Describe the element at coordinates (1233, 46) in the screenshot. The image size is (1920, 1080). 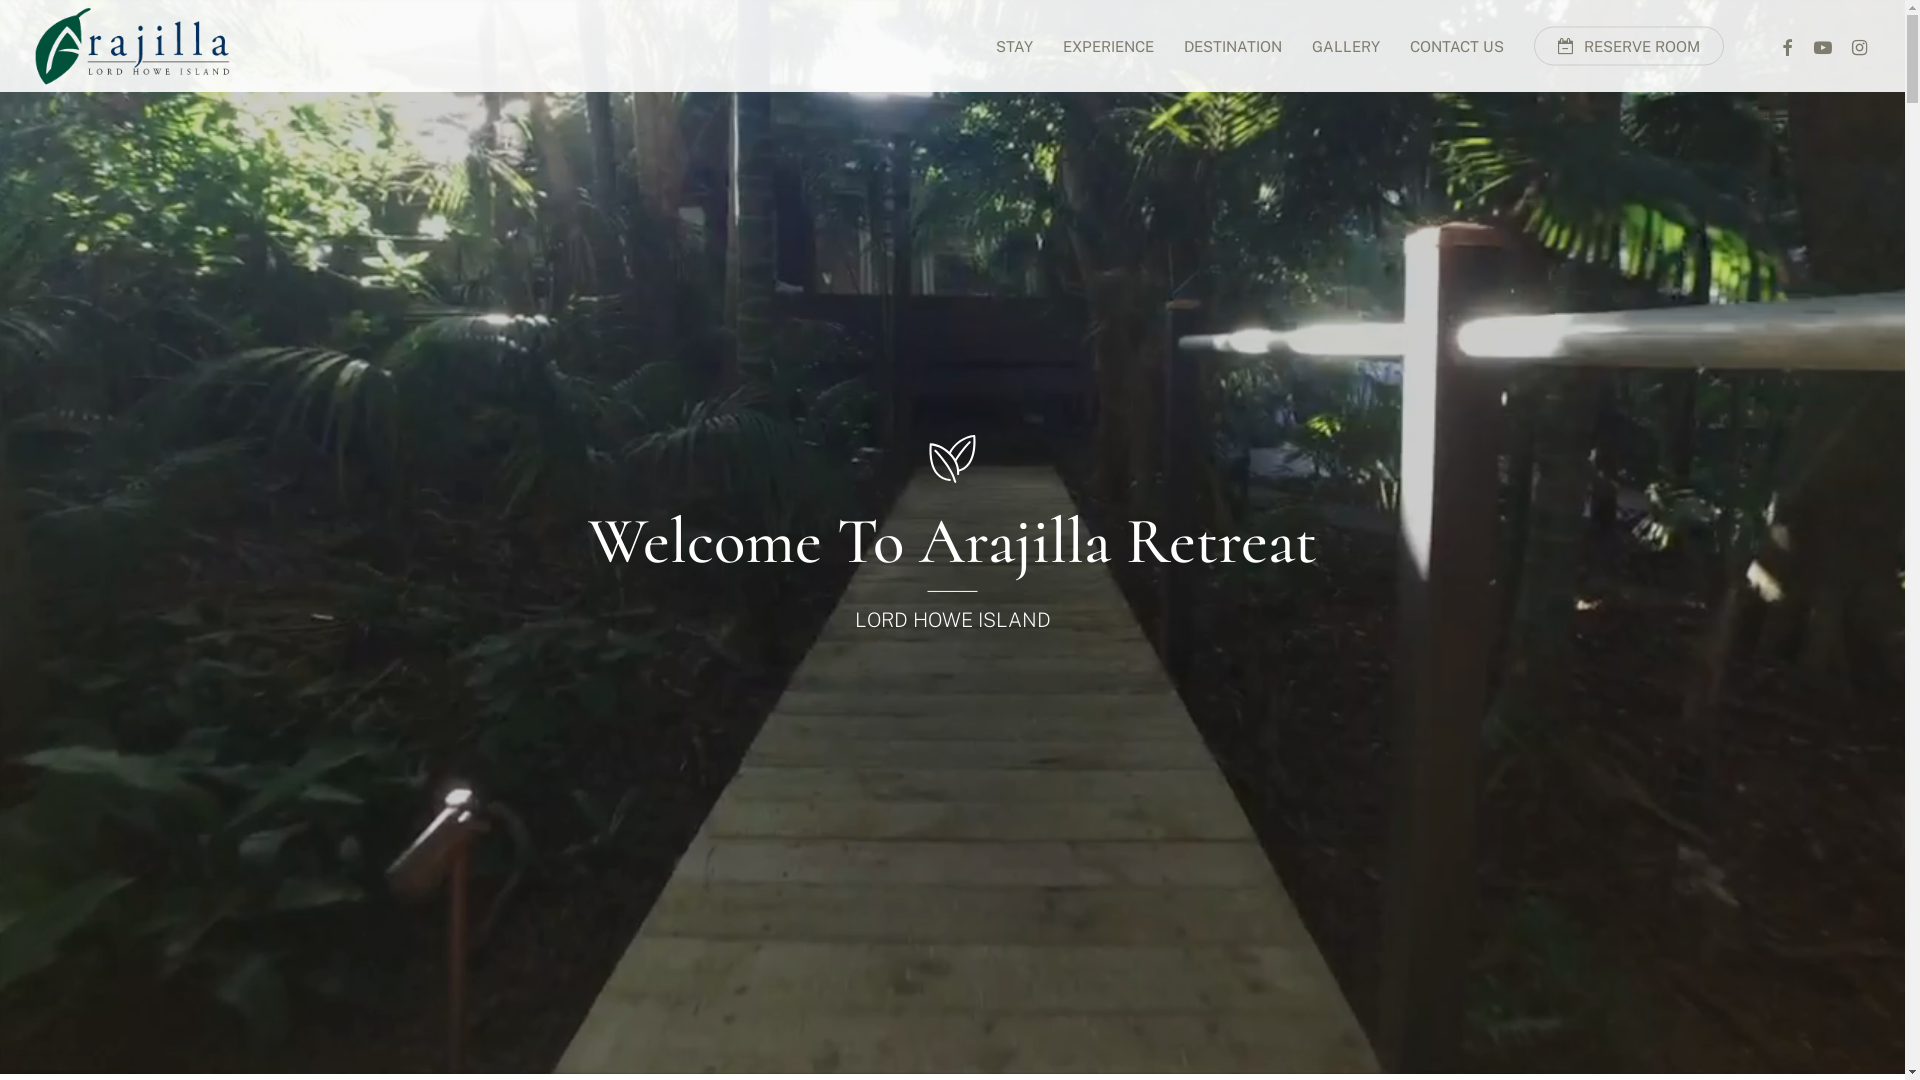
I see `DESTINATION` at that location.